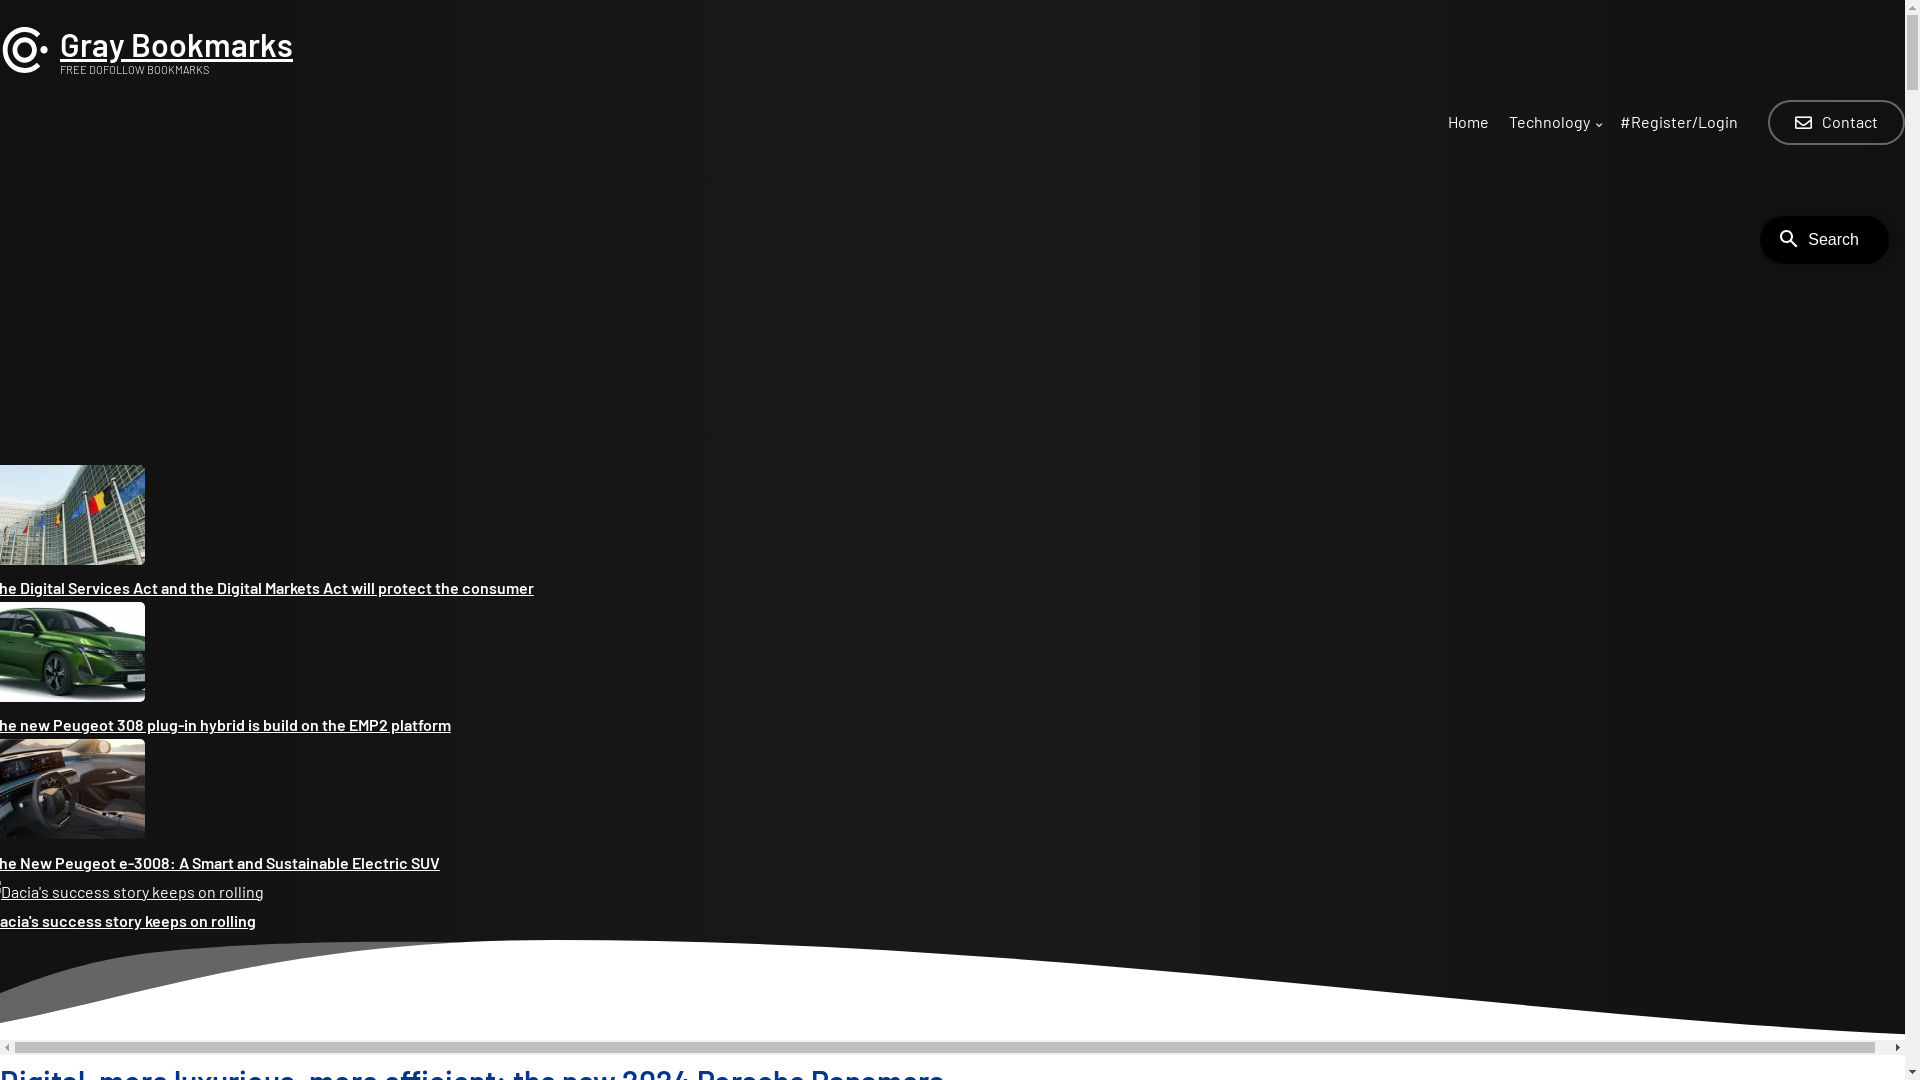 This screenshot has width=1920, height=1080. What do you see at coordinates (1836, 122) in the screenshot?
I see `Contact` at bounding box center [1836, 122].